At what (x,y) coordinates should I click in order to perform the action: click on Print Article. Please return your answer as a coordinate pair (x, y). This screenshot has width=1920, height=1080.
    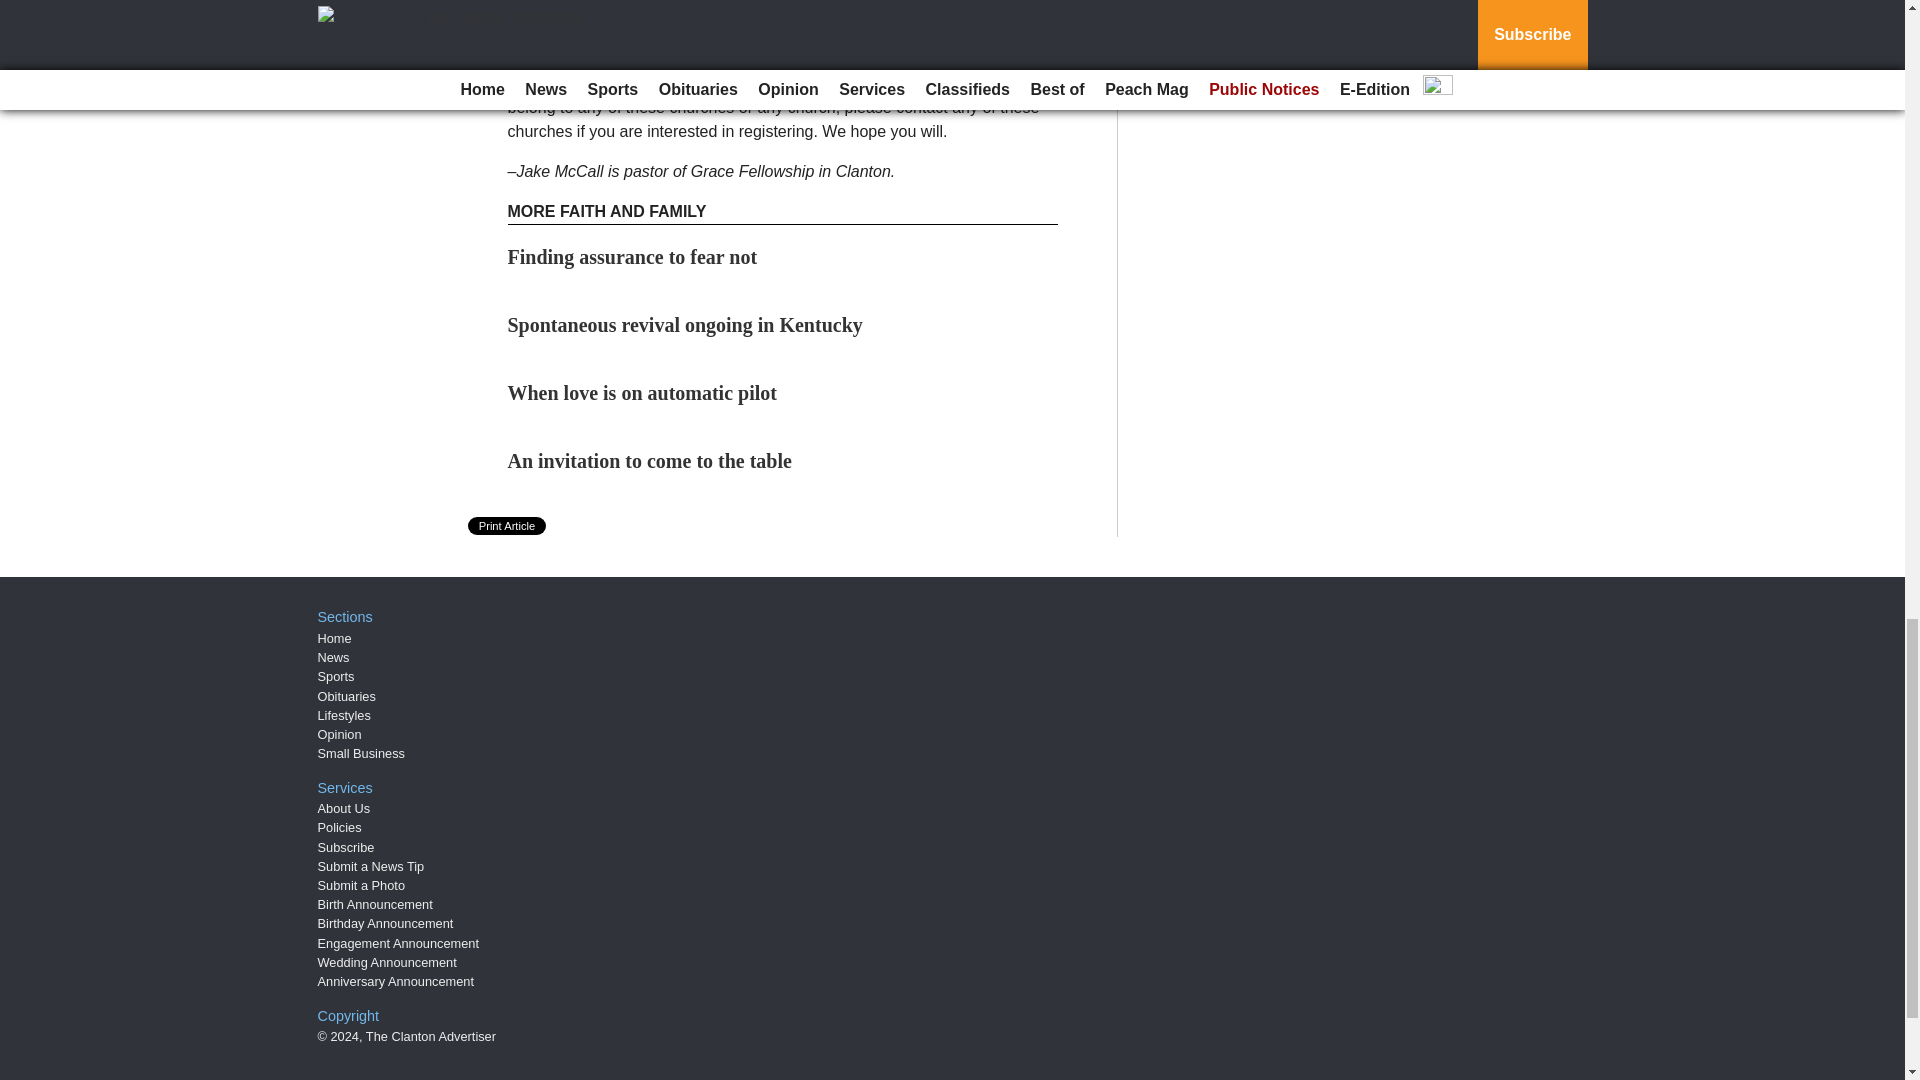
    Looking at the image, I should click on (508, 526).